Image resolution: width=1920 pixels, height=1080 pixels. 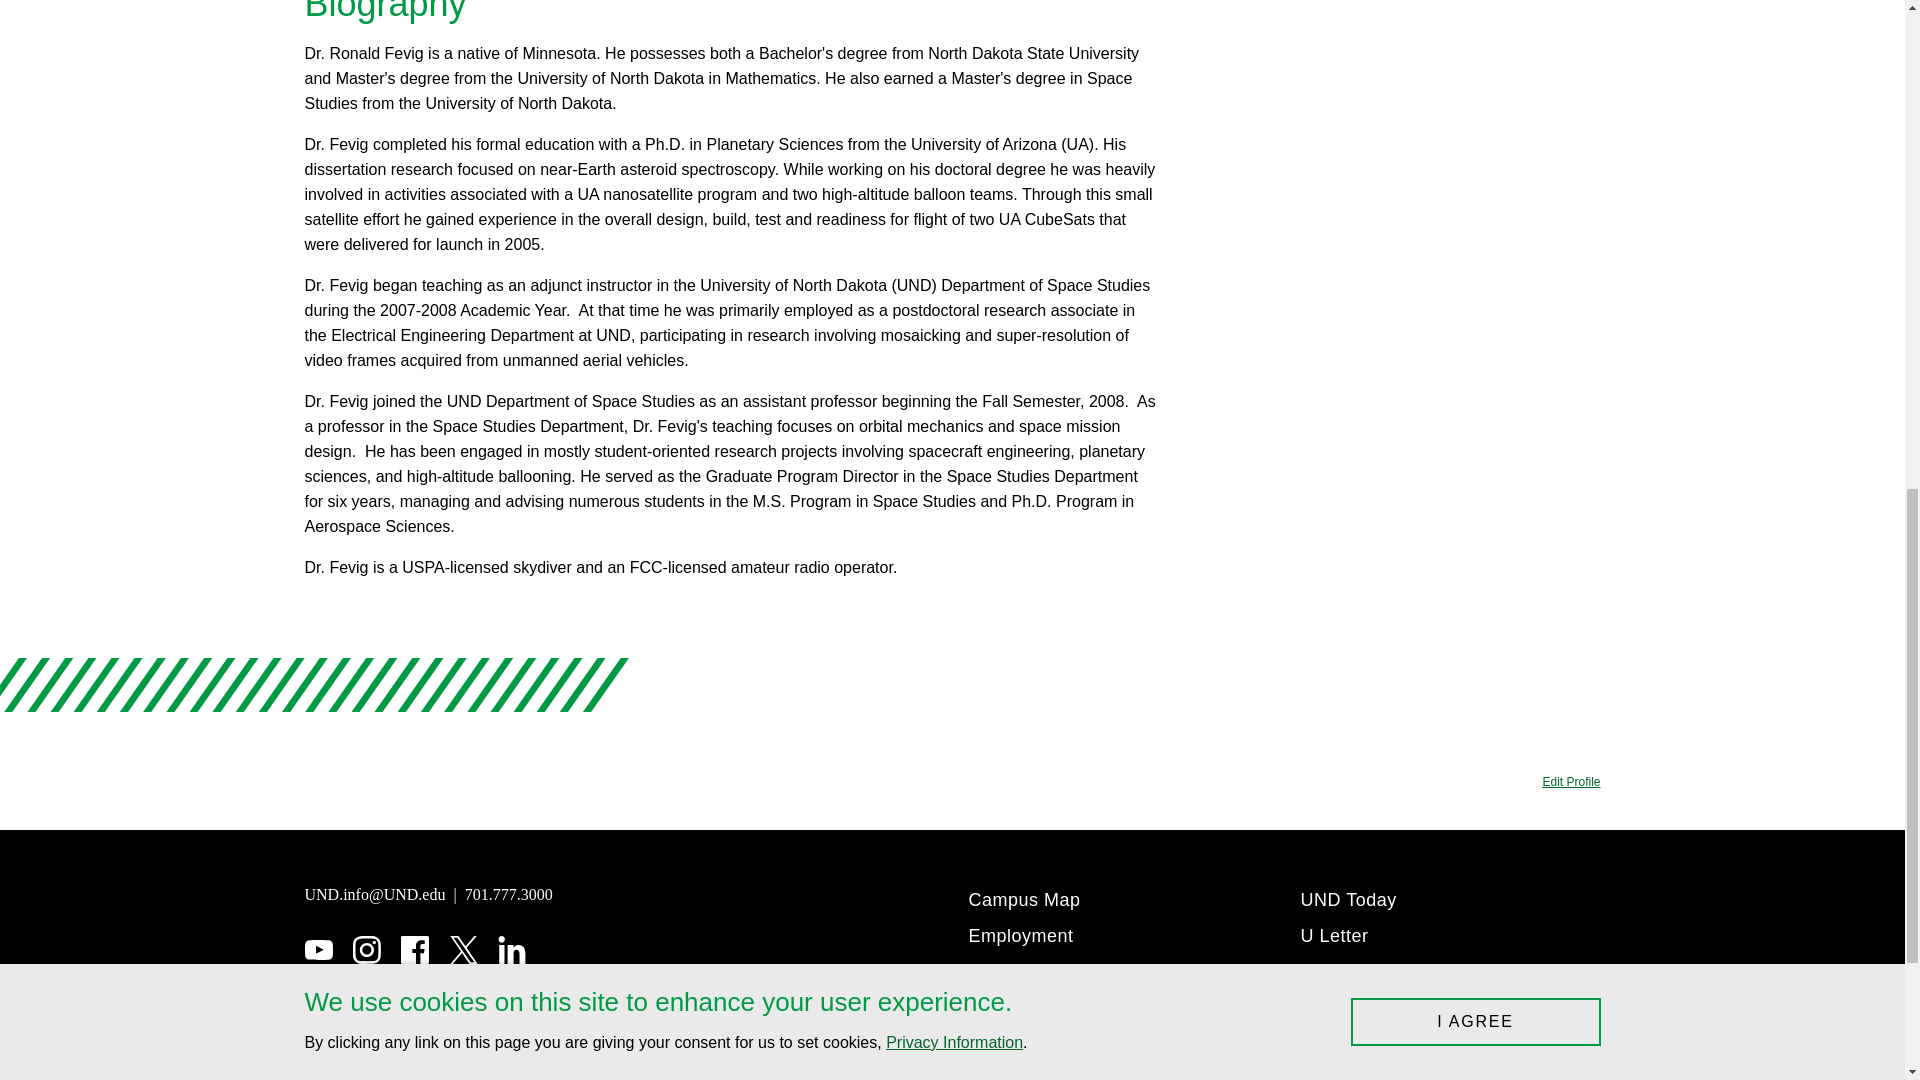 What do you see at coordinates (414, 950) in the screenshot?
I see `Facebook` at bounding box center [414, 950].